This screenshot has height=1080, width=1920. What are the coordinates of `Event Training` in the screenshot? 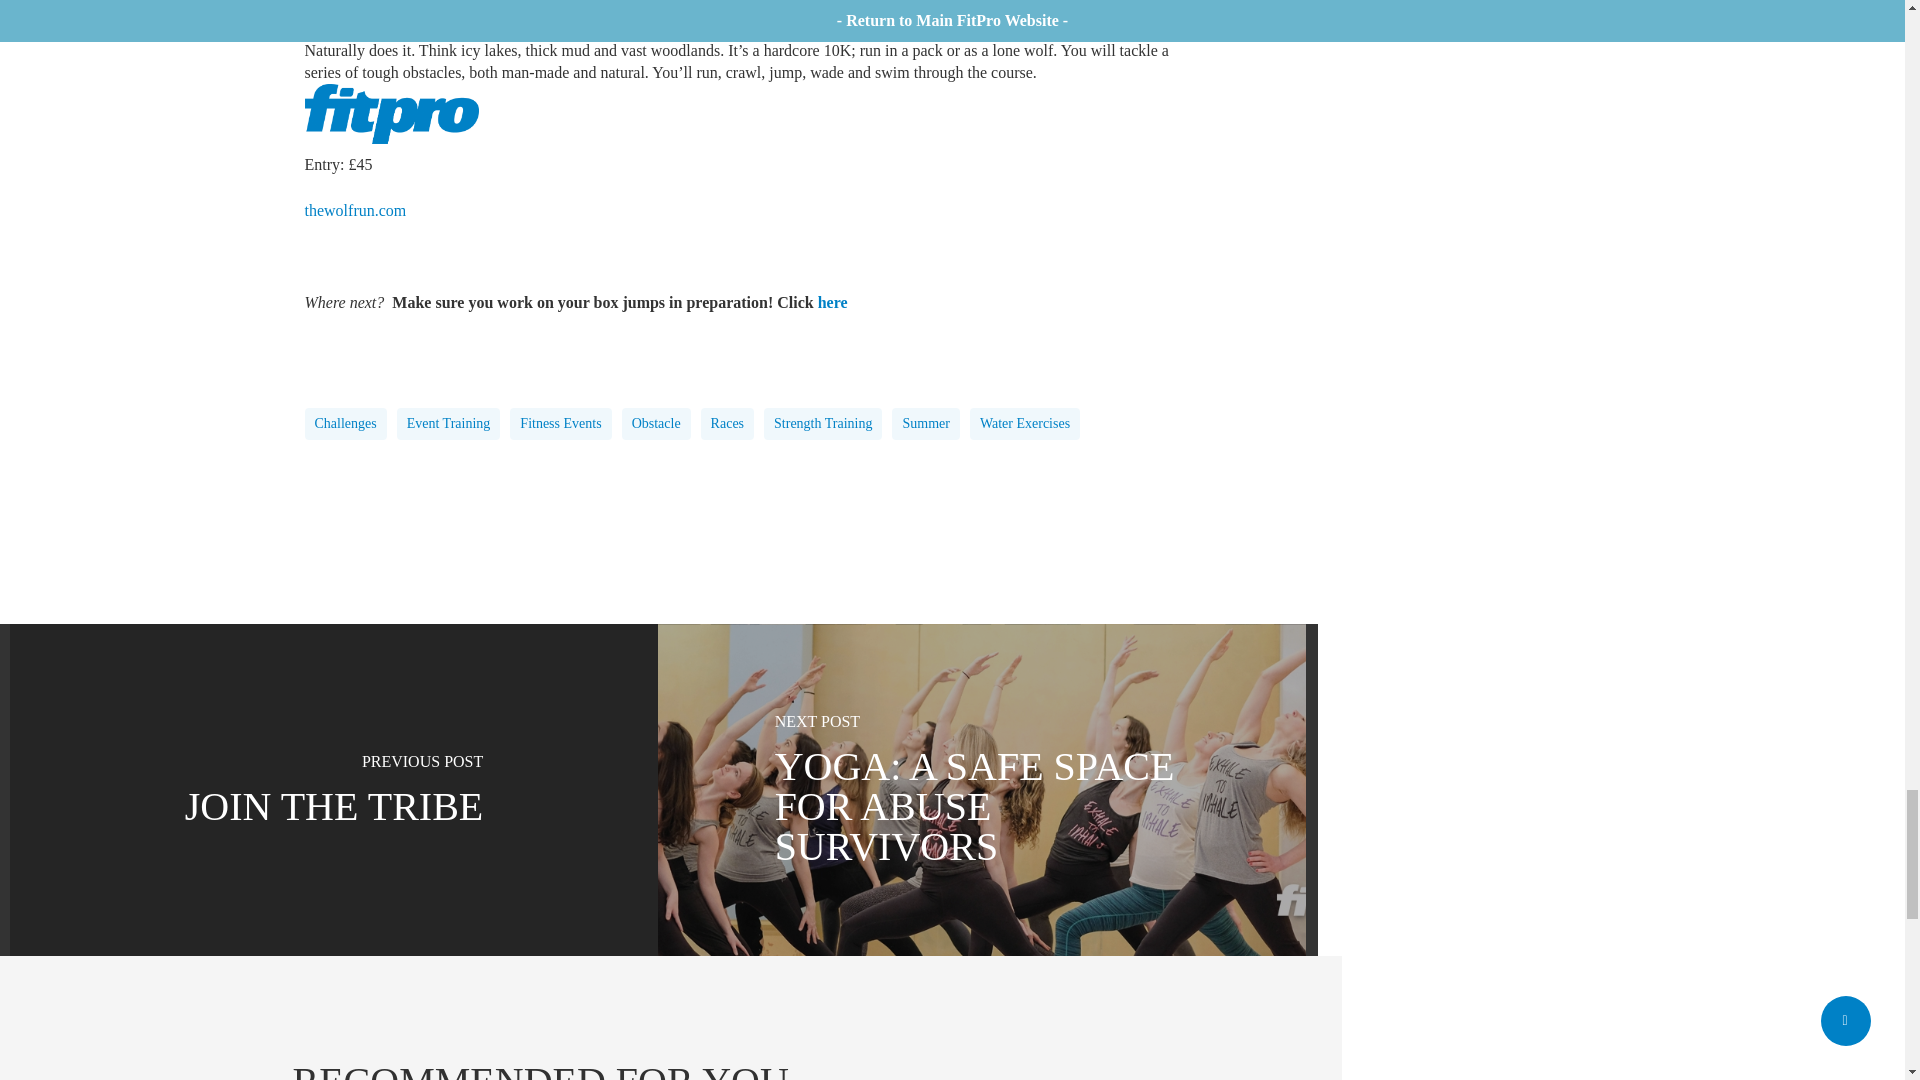 It's located at (449, 424).